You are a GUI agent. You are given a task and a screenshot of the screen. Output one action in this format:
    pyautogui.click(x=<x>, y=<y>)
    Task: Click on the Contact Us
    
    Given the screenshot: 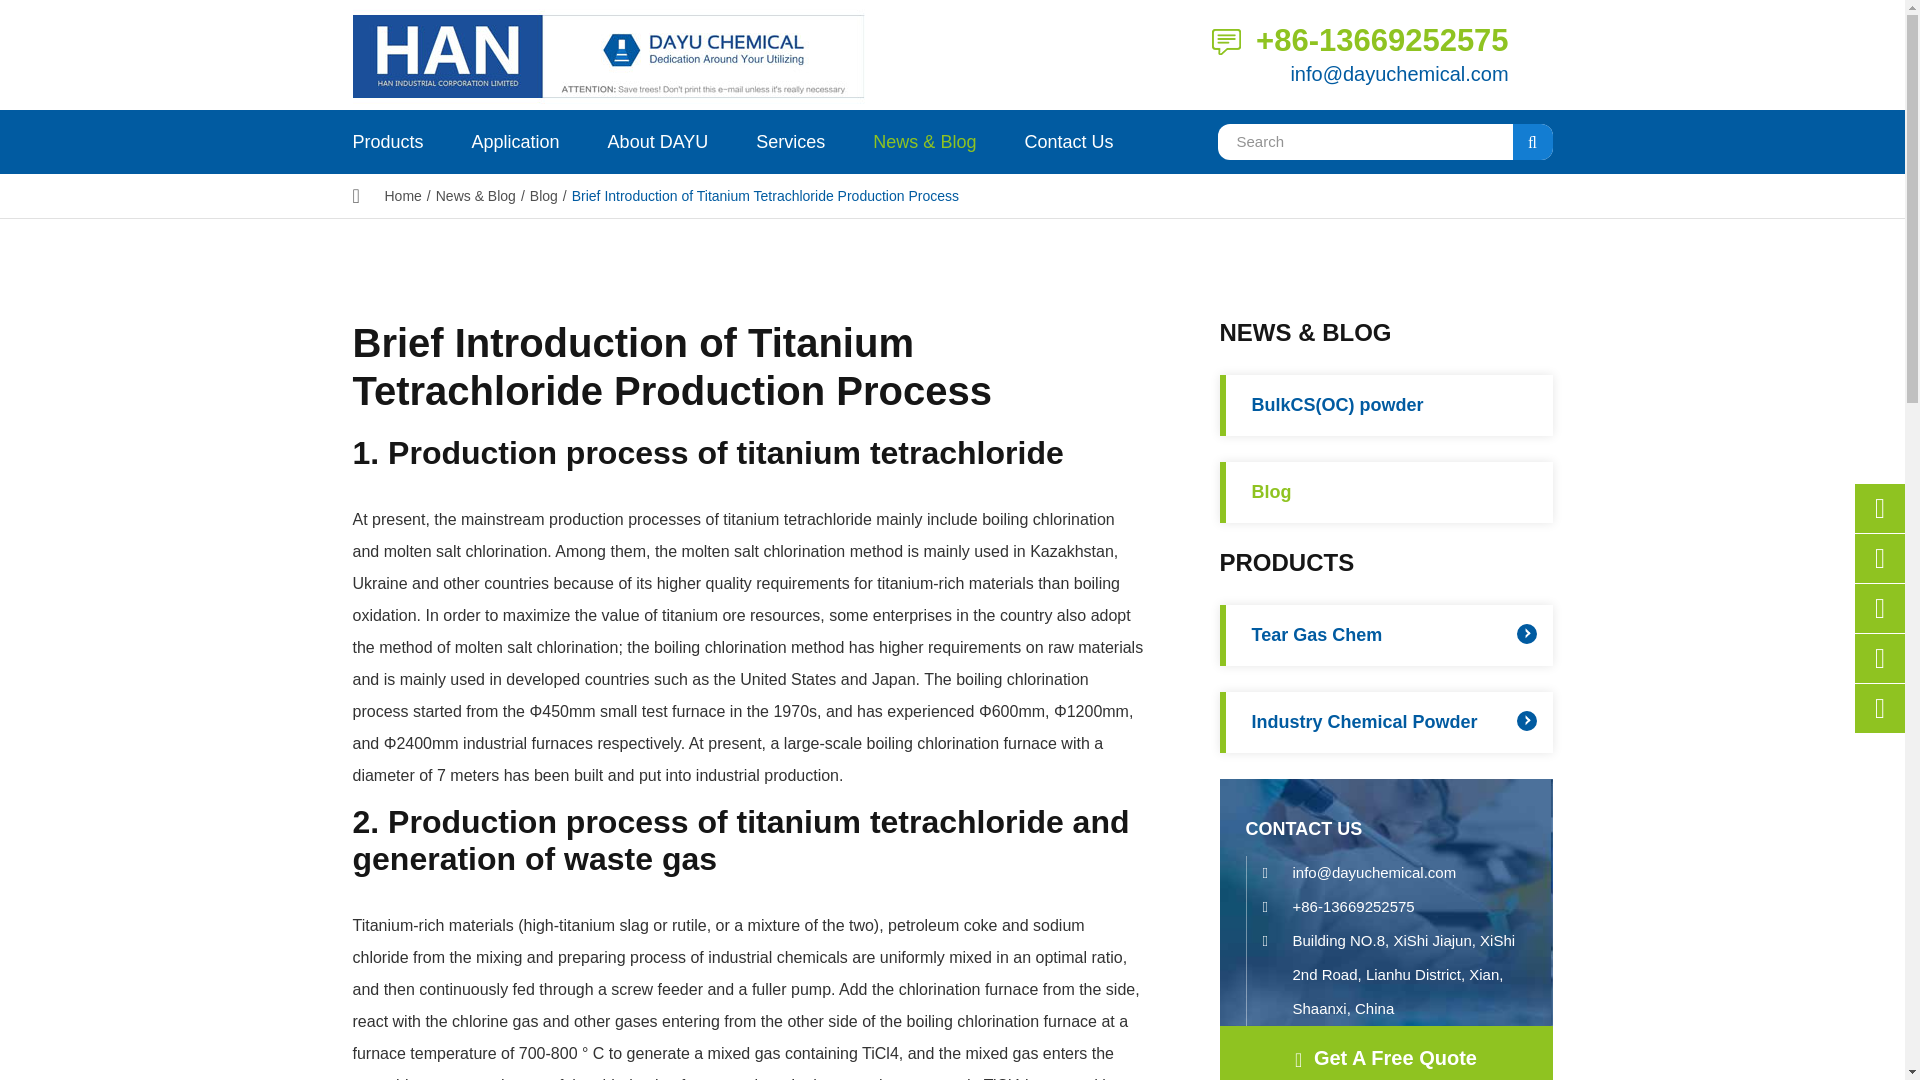 What is the action you would take?
    pyautogui.click(x=1068, y=142)
    